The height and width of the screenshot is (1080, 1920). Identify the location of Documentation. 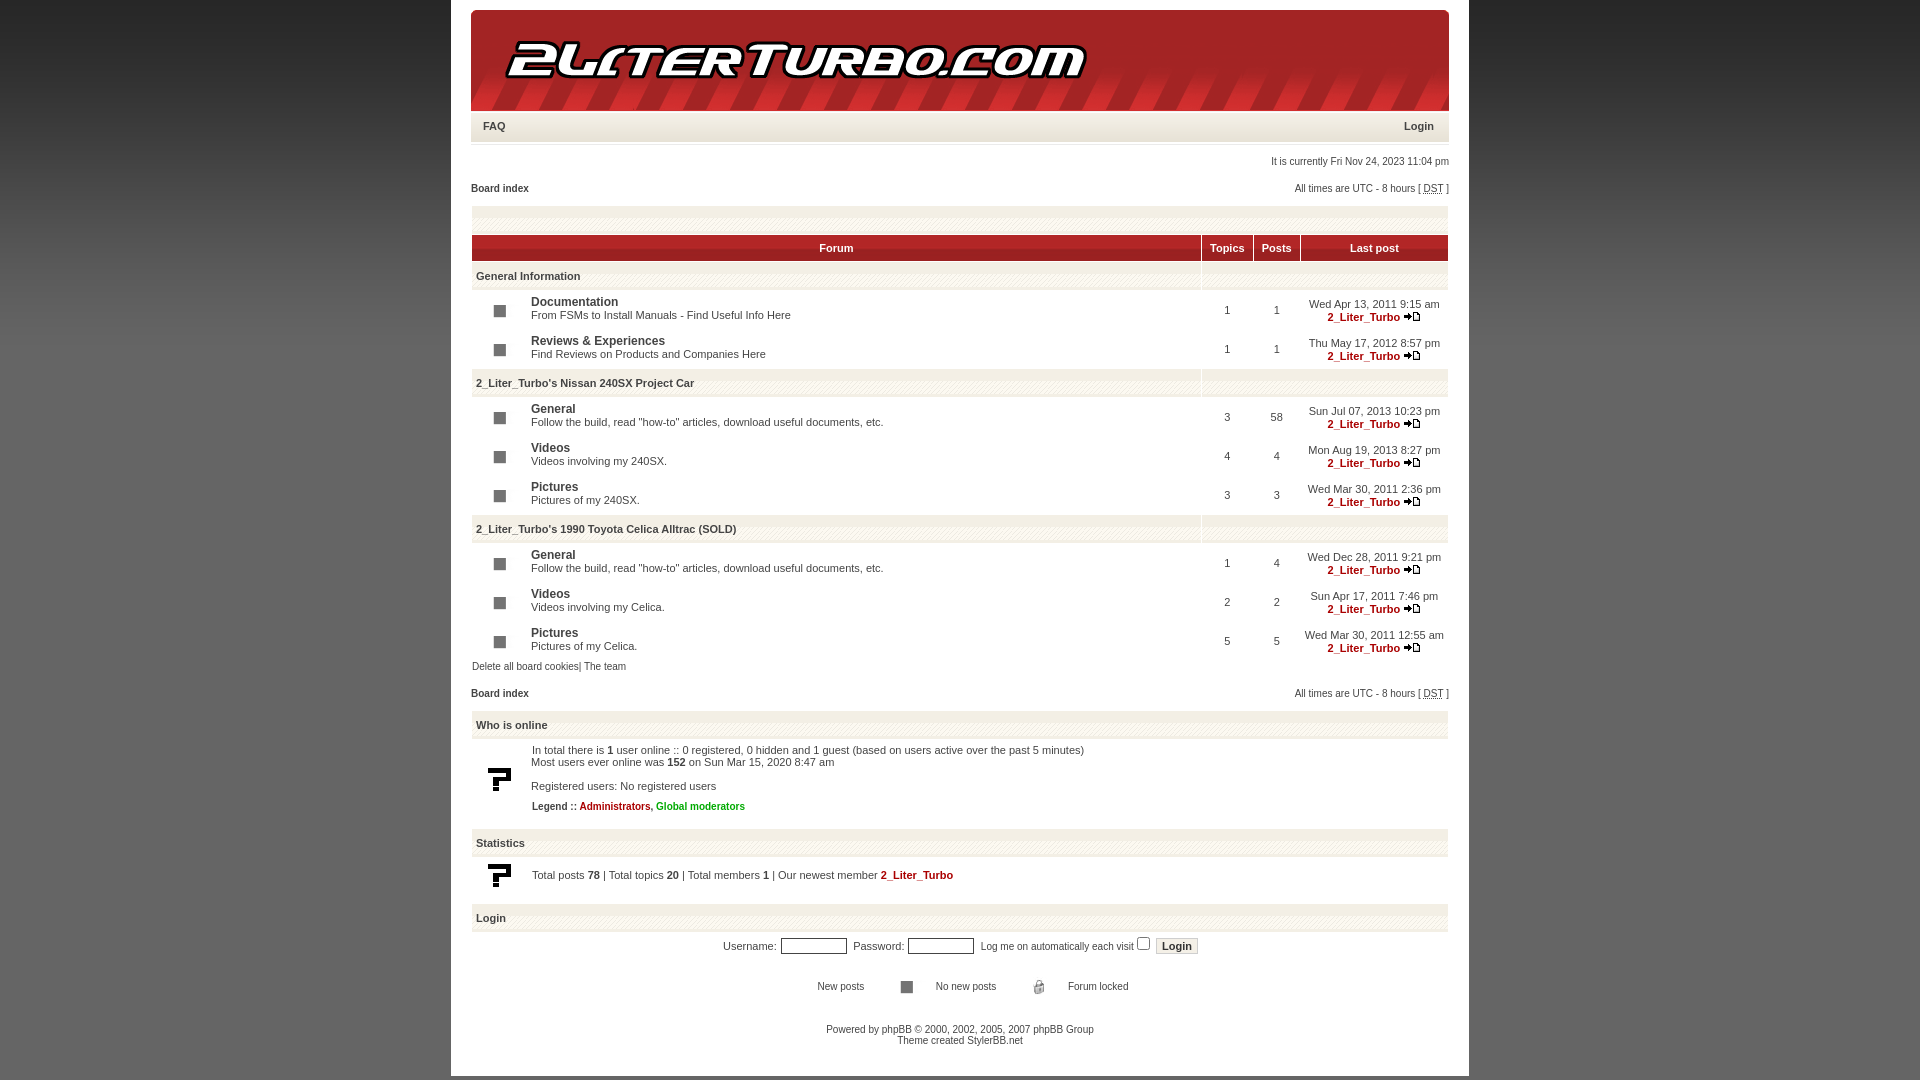
(574, 302).